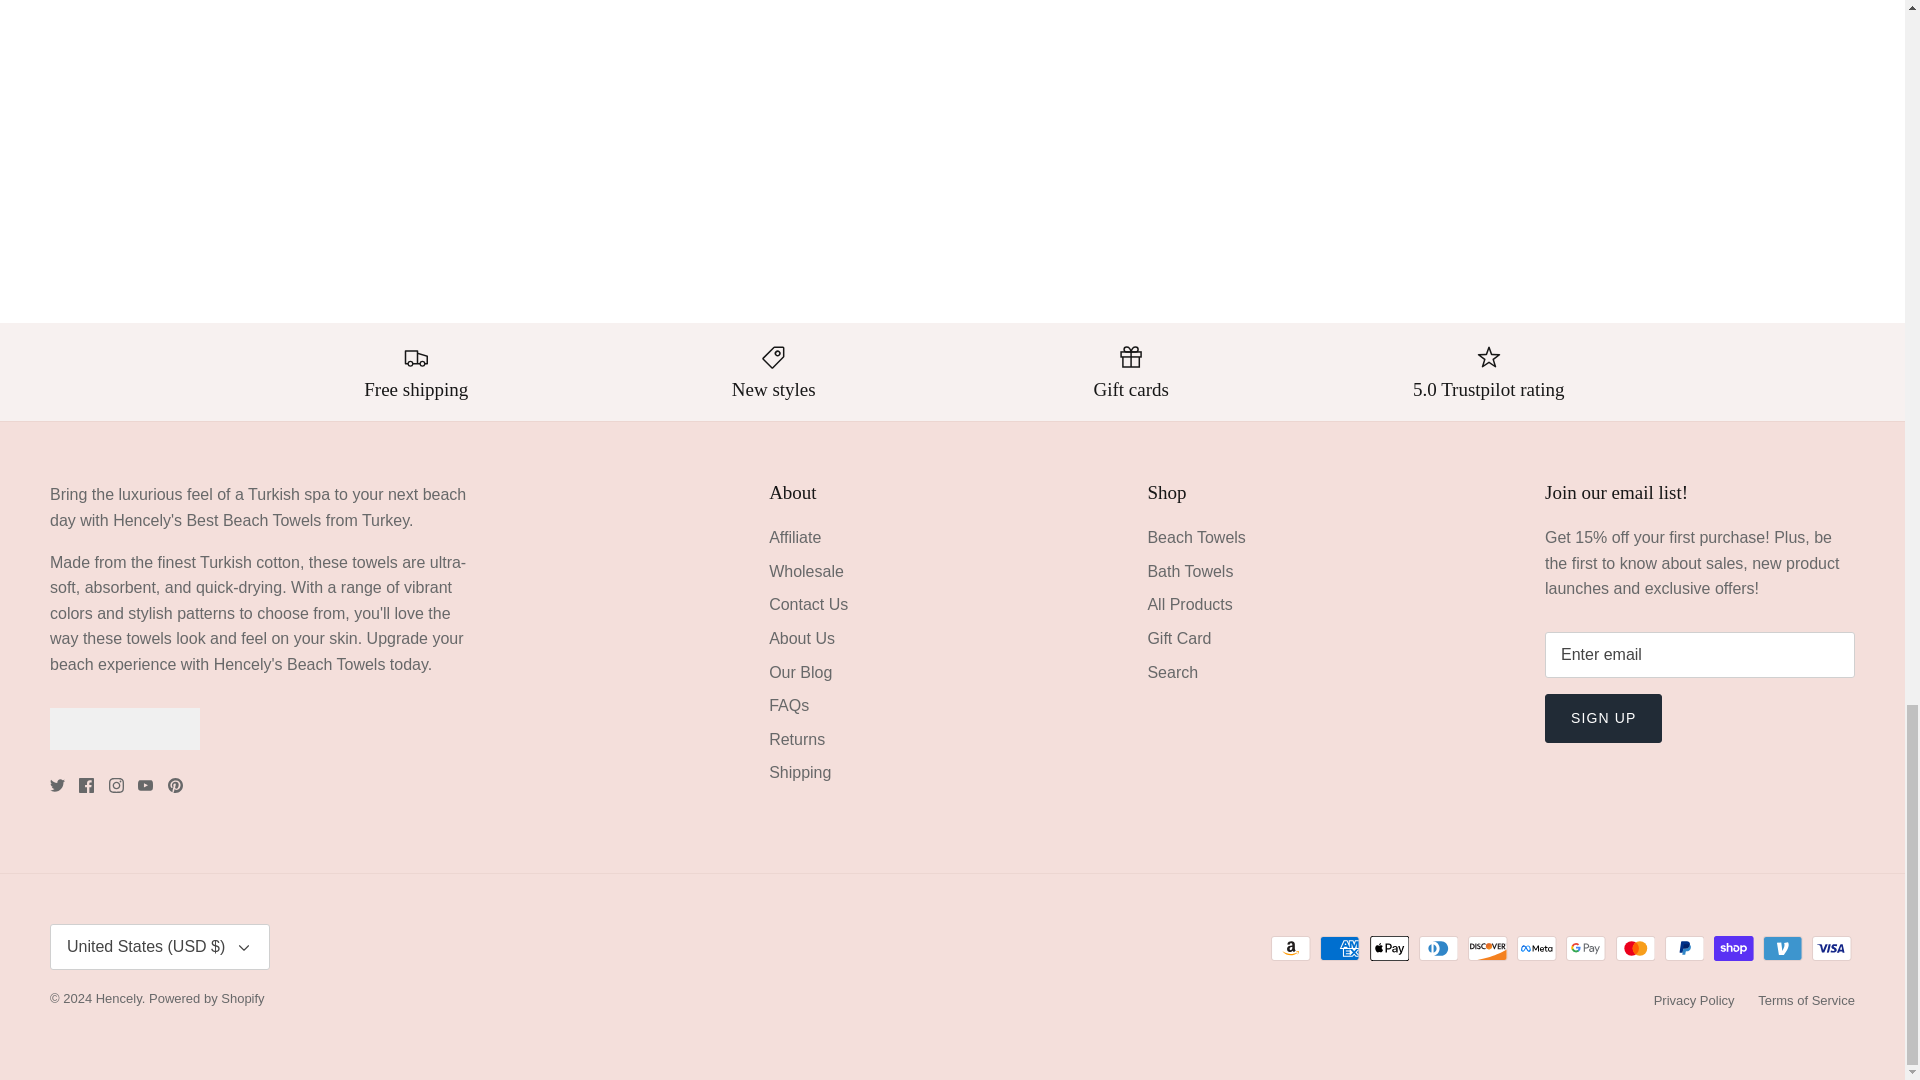 This screenshot has height=1080, width=1920. Describe the element at coordinates (57, 784) in the screenshot. I see `Twitter` at that location.